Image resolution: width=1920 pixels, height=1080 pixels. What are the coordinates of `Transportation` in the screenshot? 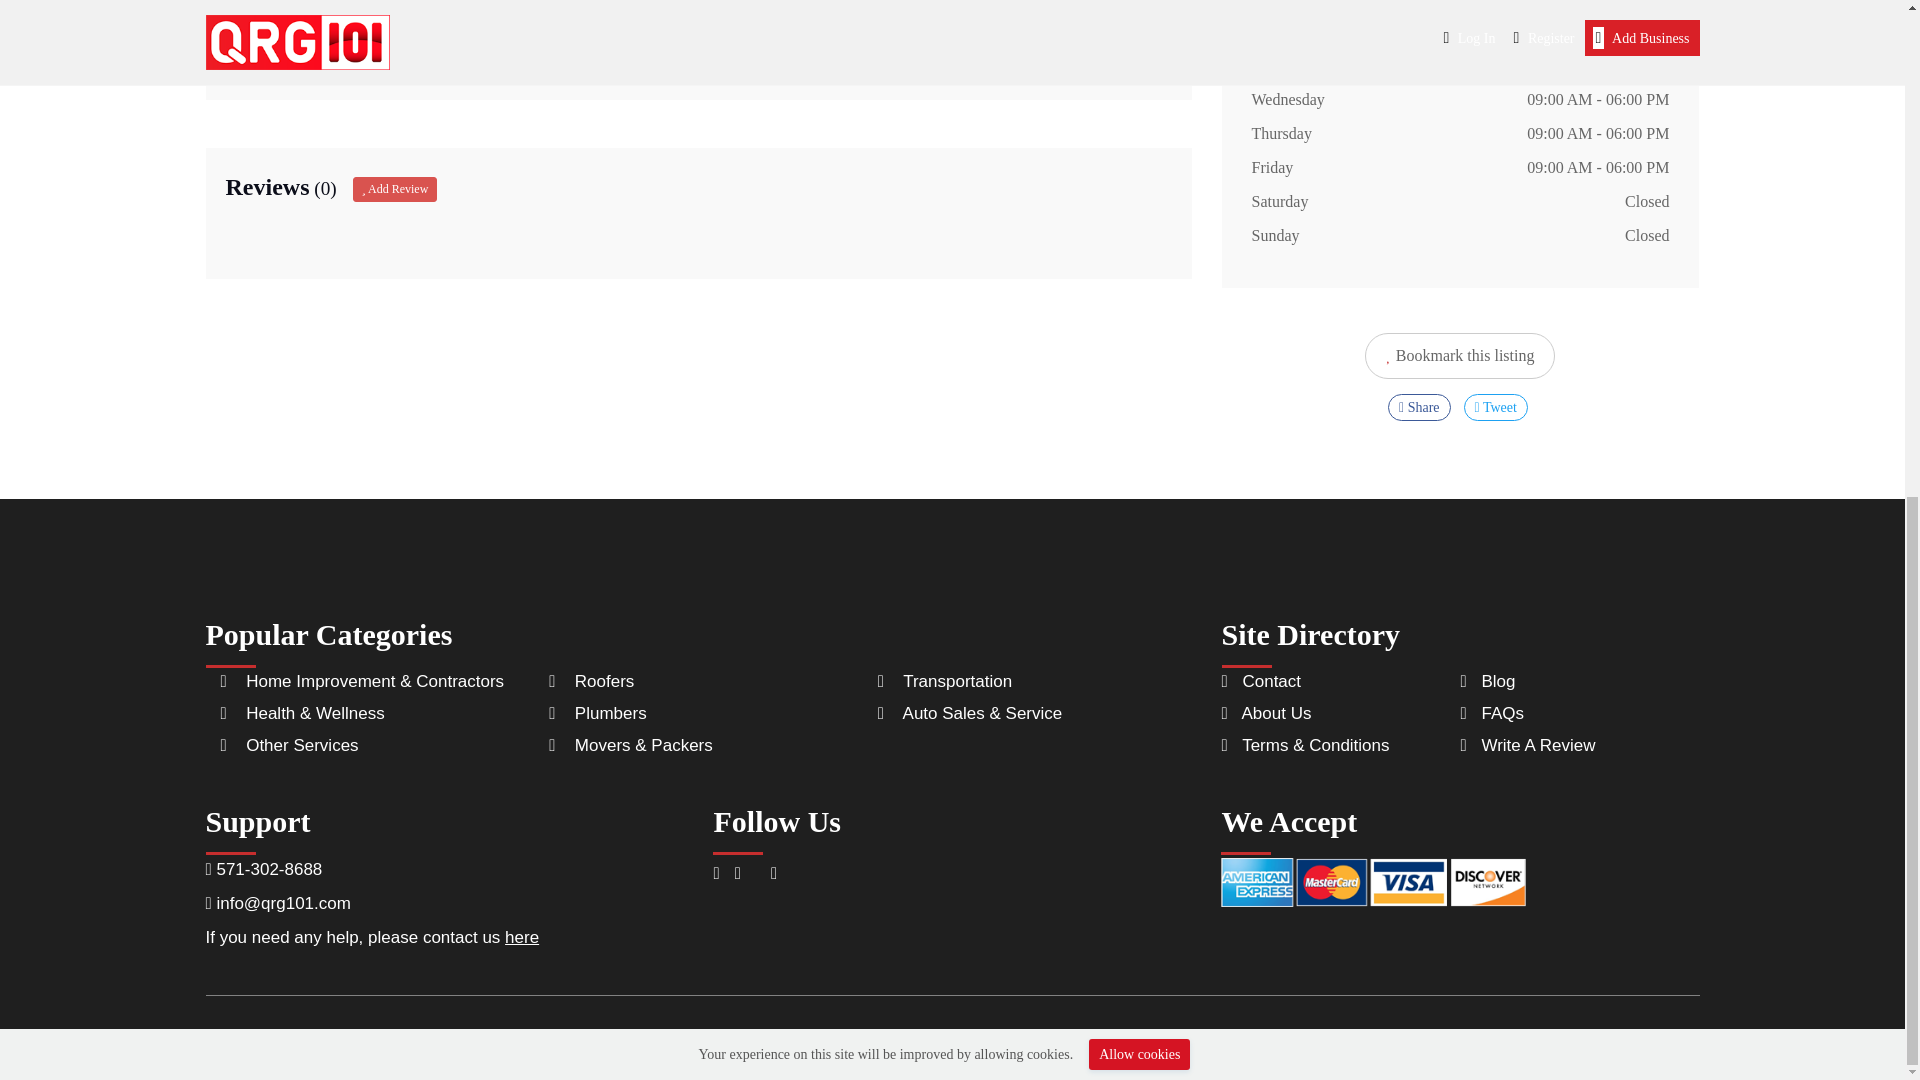 It's located at (956, 681).